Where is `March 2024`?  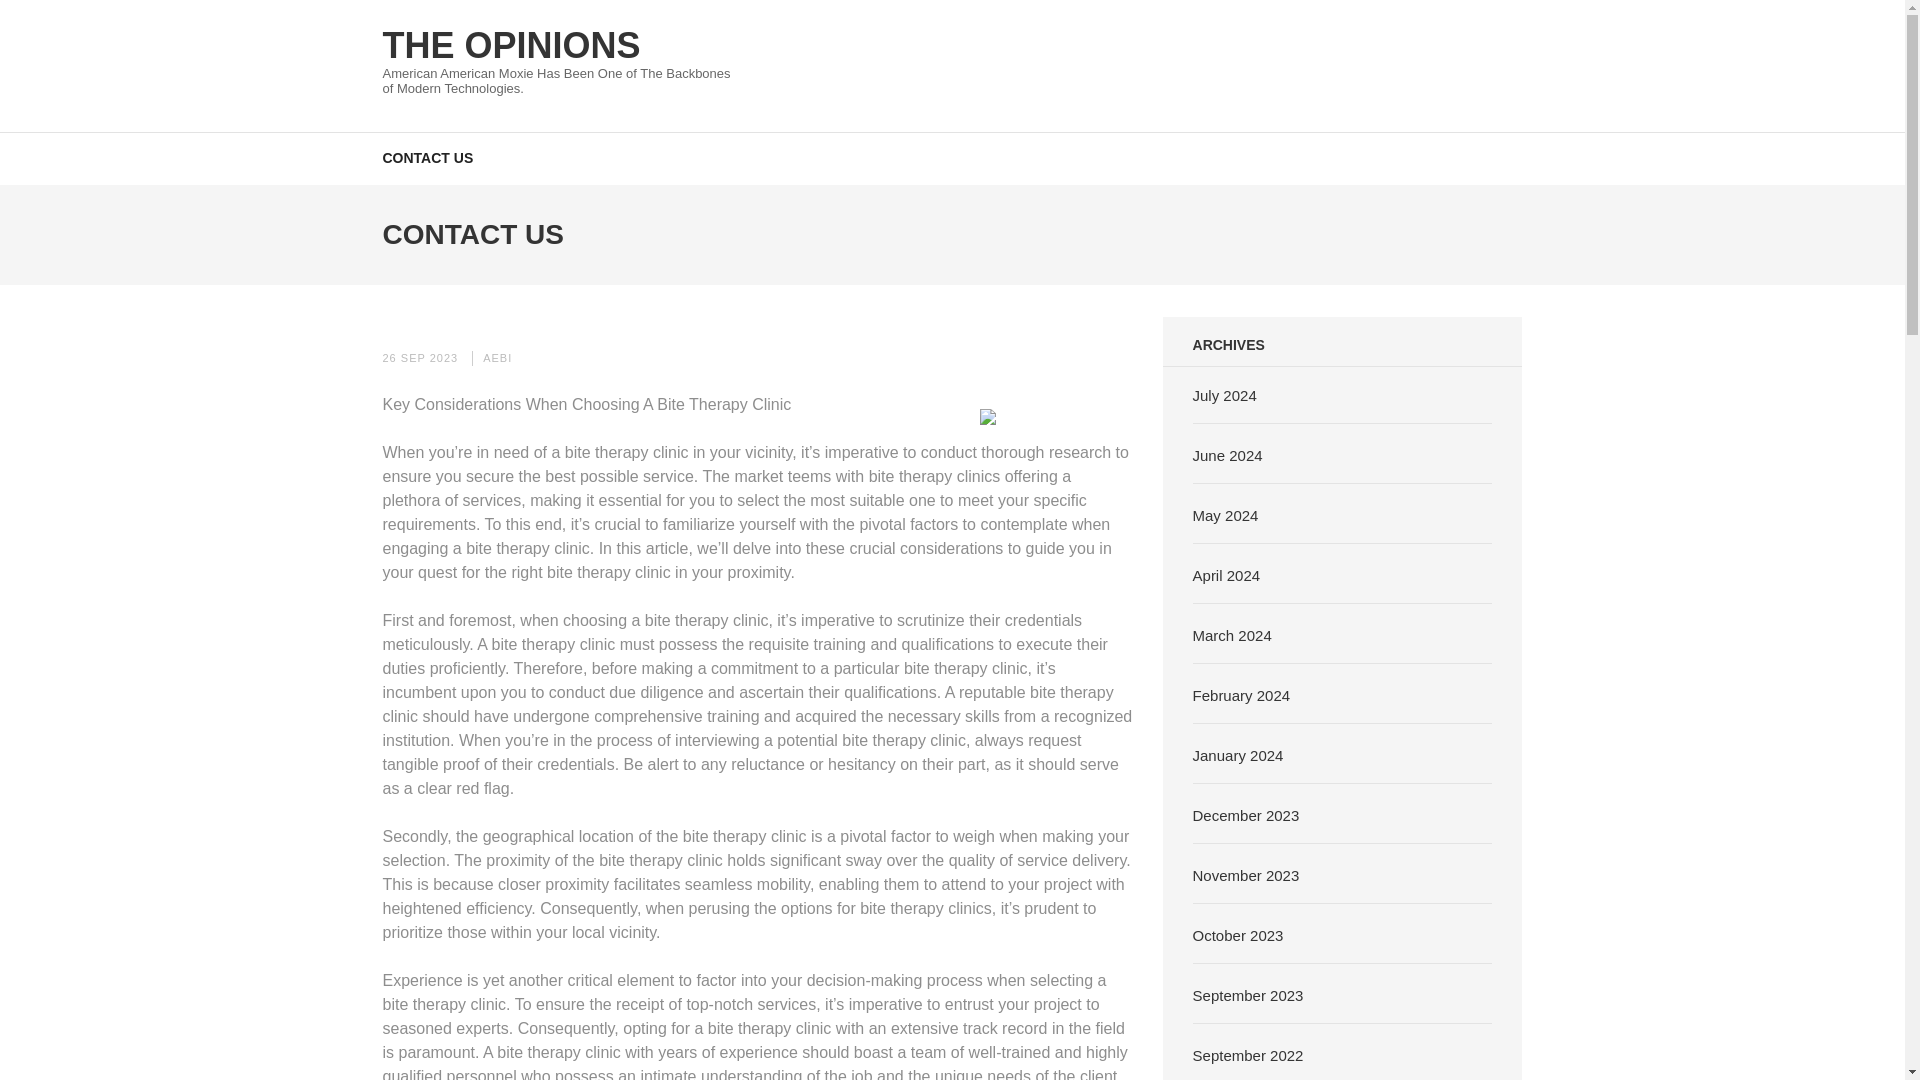
March 2024 is located at coordinates (1232, 634).